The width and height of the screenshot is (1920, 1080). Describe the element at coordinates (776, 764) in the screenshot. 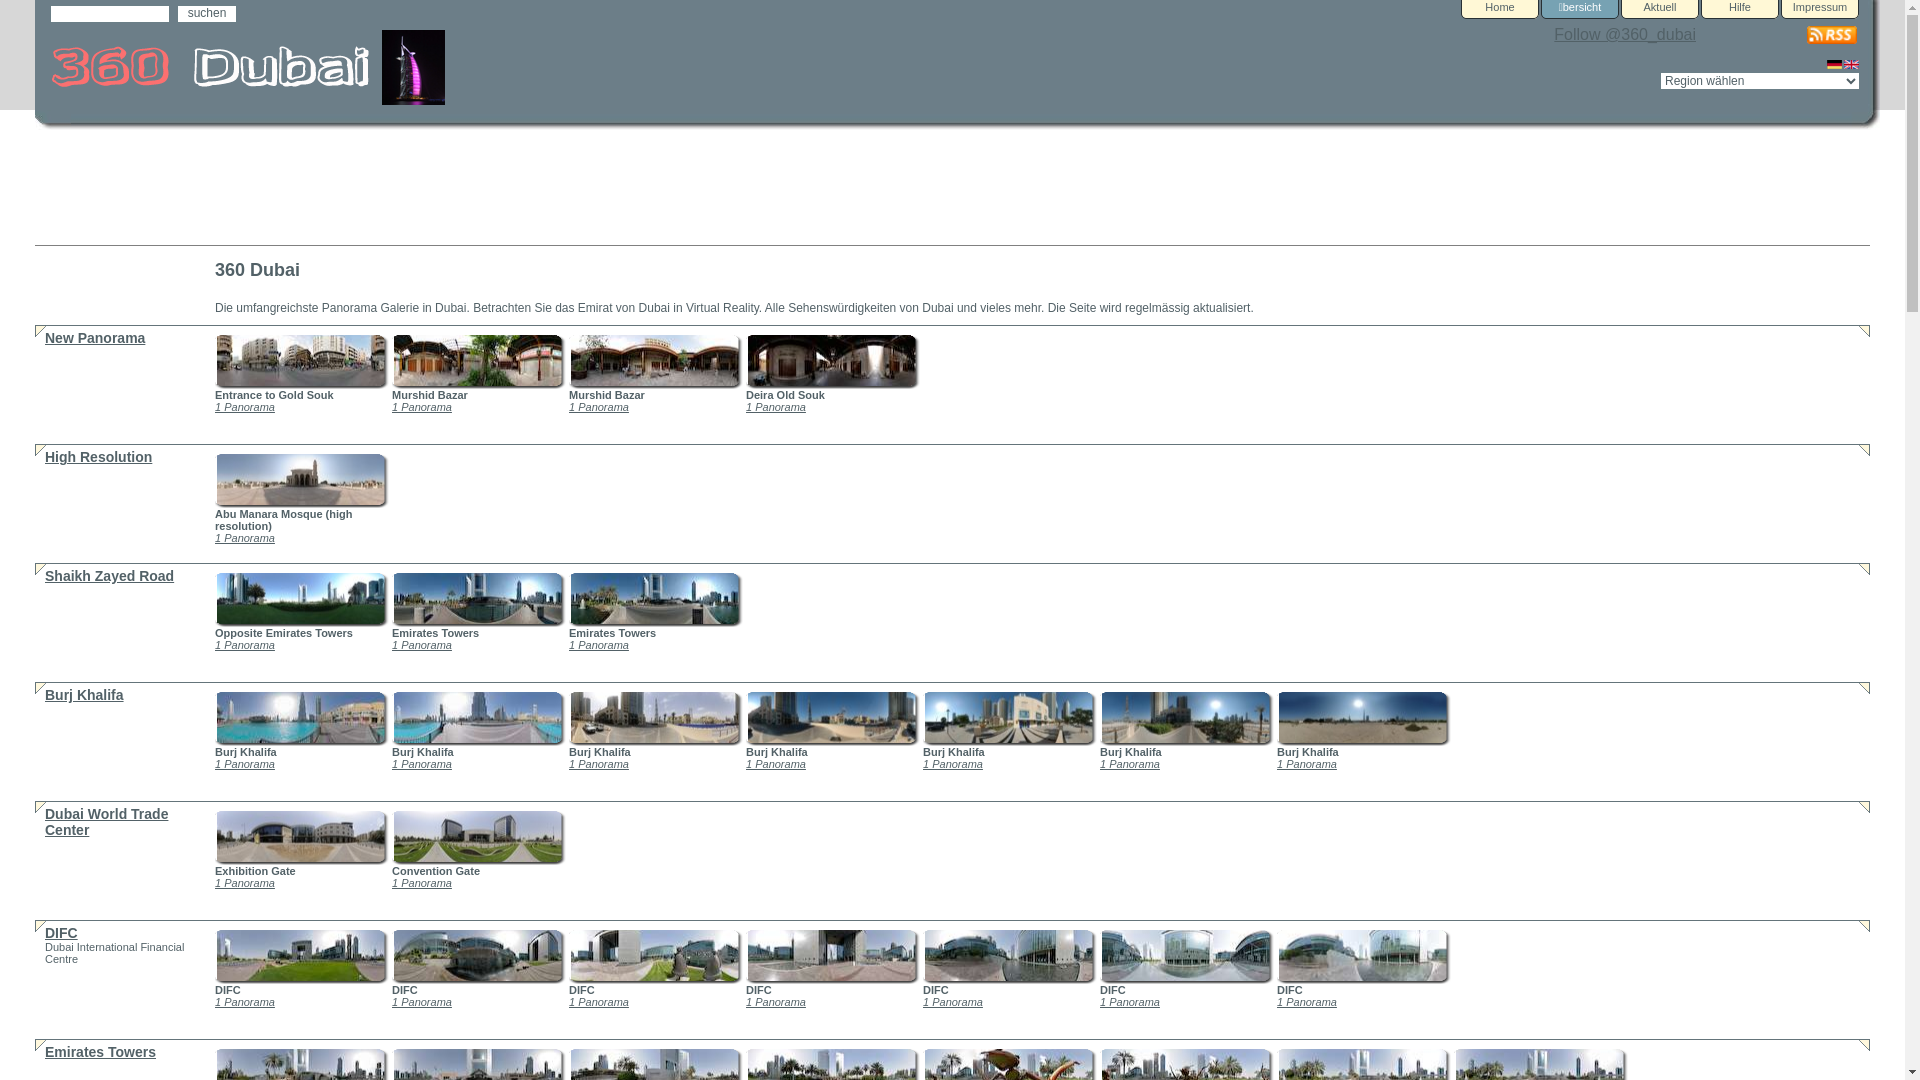

I see `1 Panorama` at that location.